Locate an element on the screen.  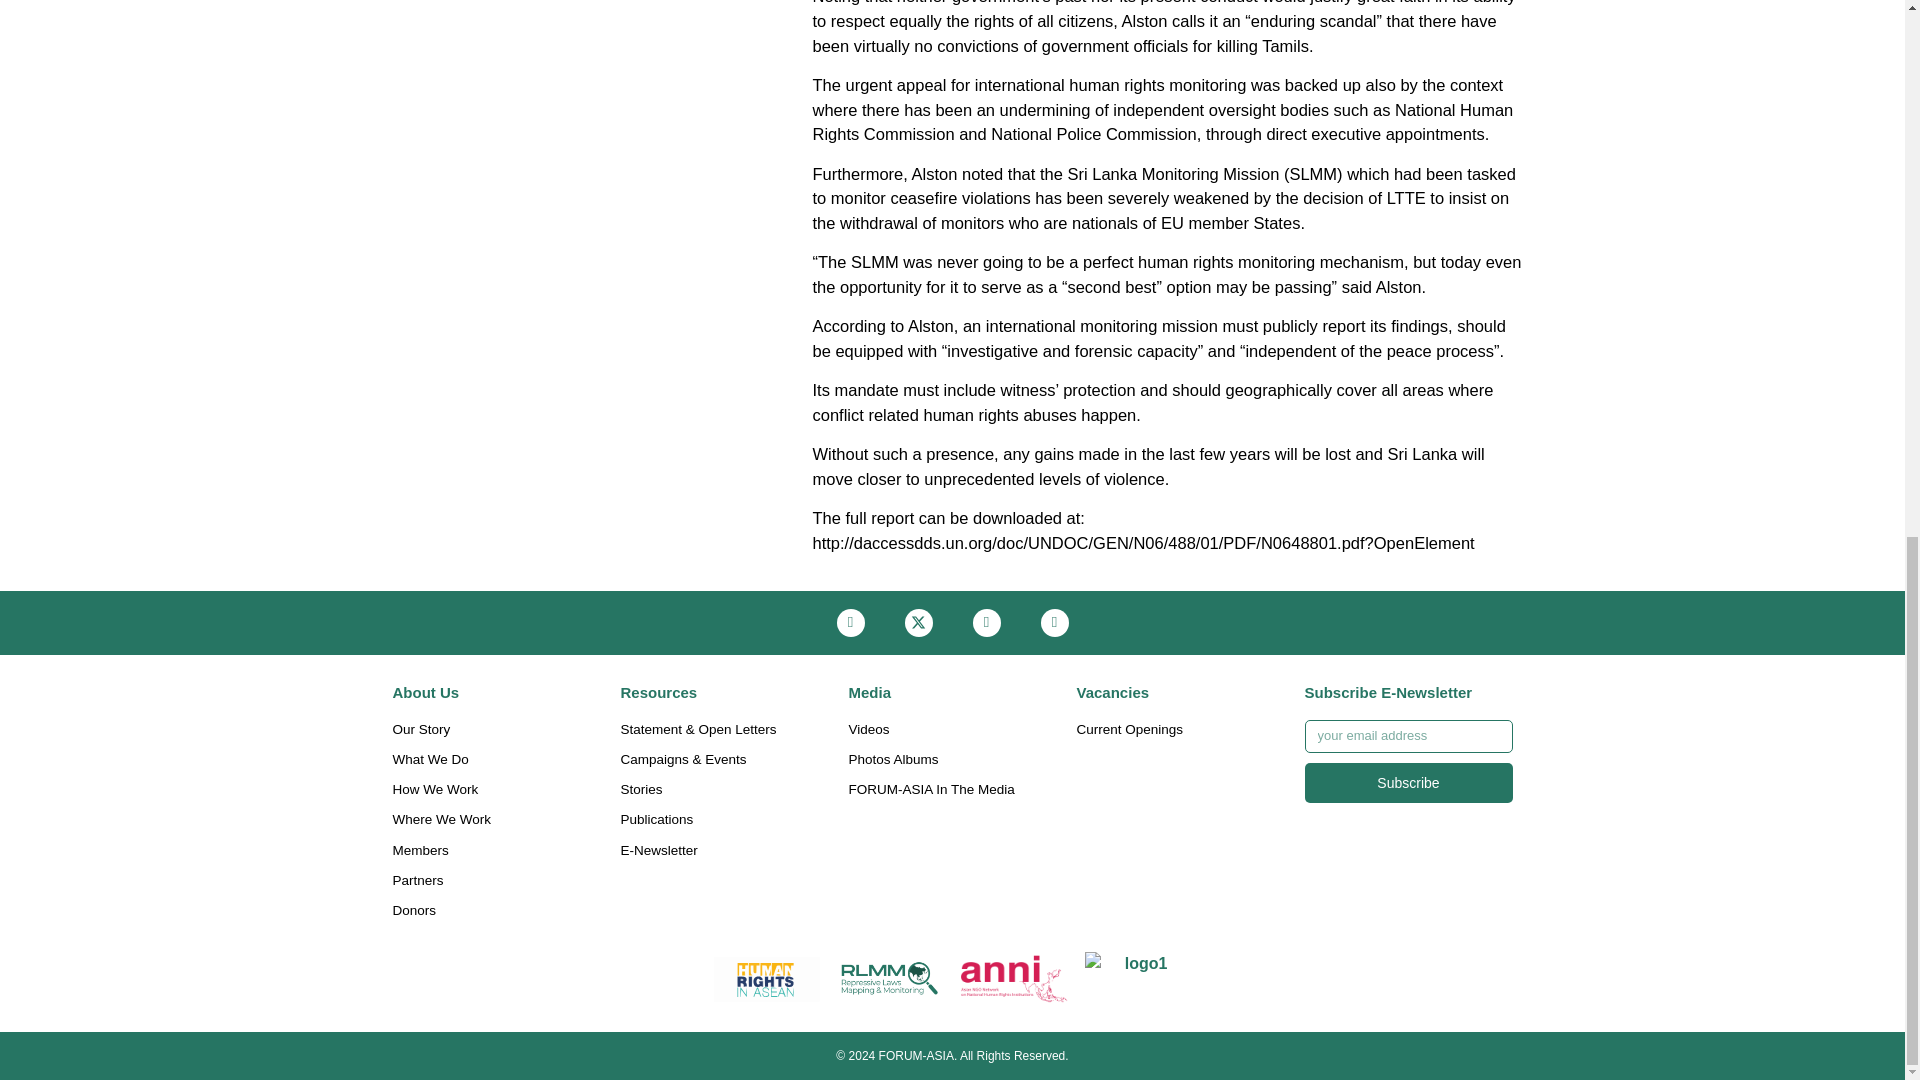
Default Title is located at coordinates (1014, 978).